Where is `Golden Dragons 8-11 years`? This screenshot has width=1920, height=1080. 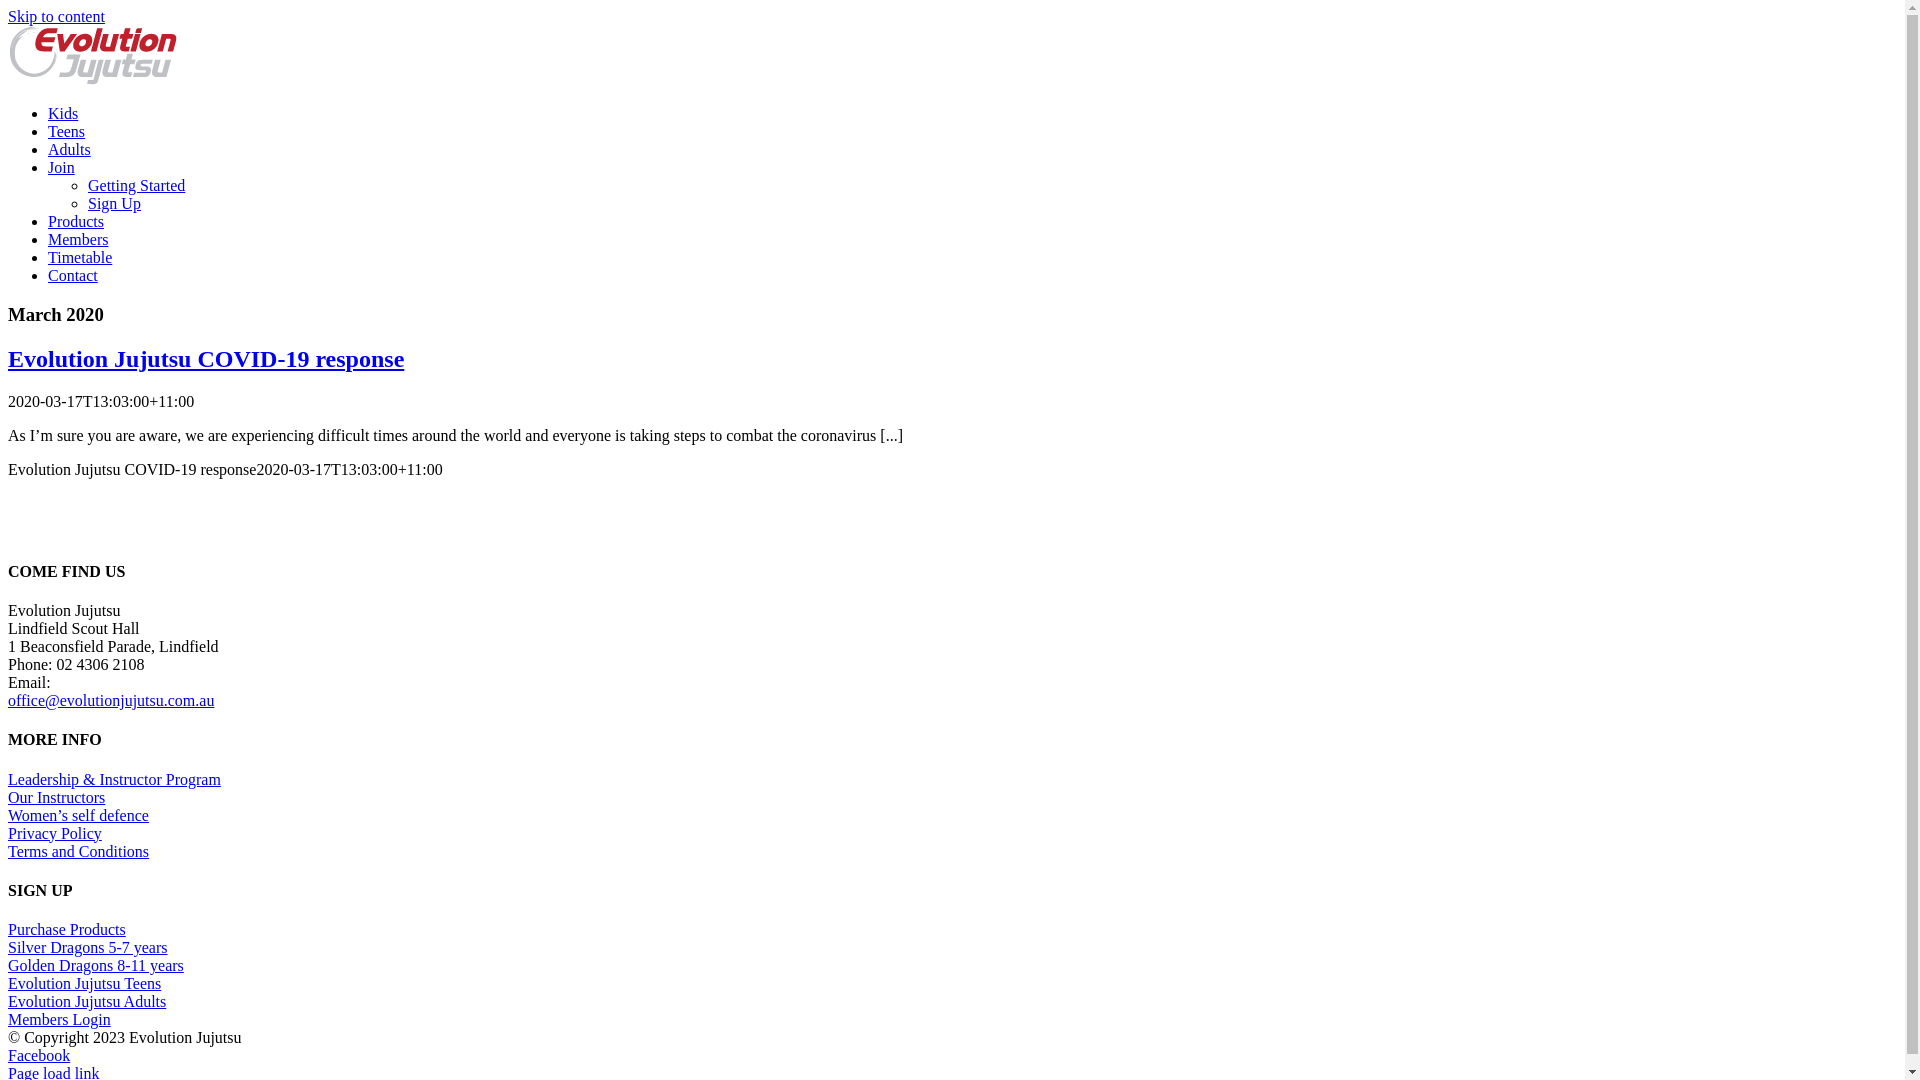 Golden Dragons 8-11 years is located at coordinates (96, 966).